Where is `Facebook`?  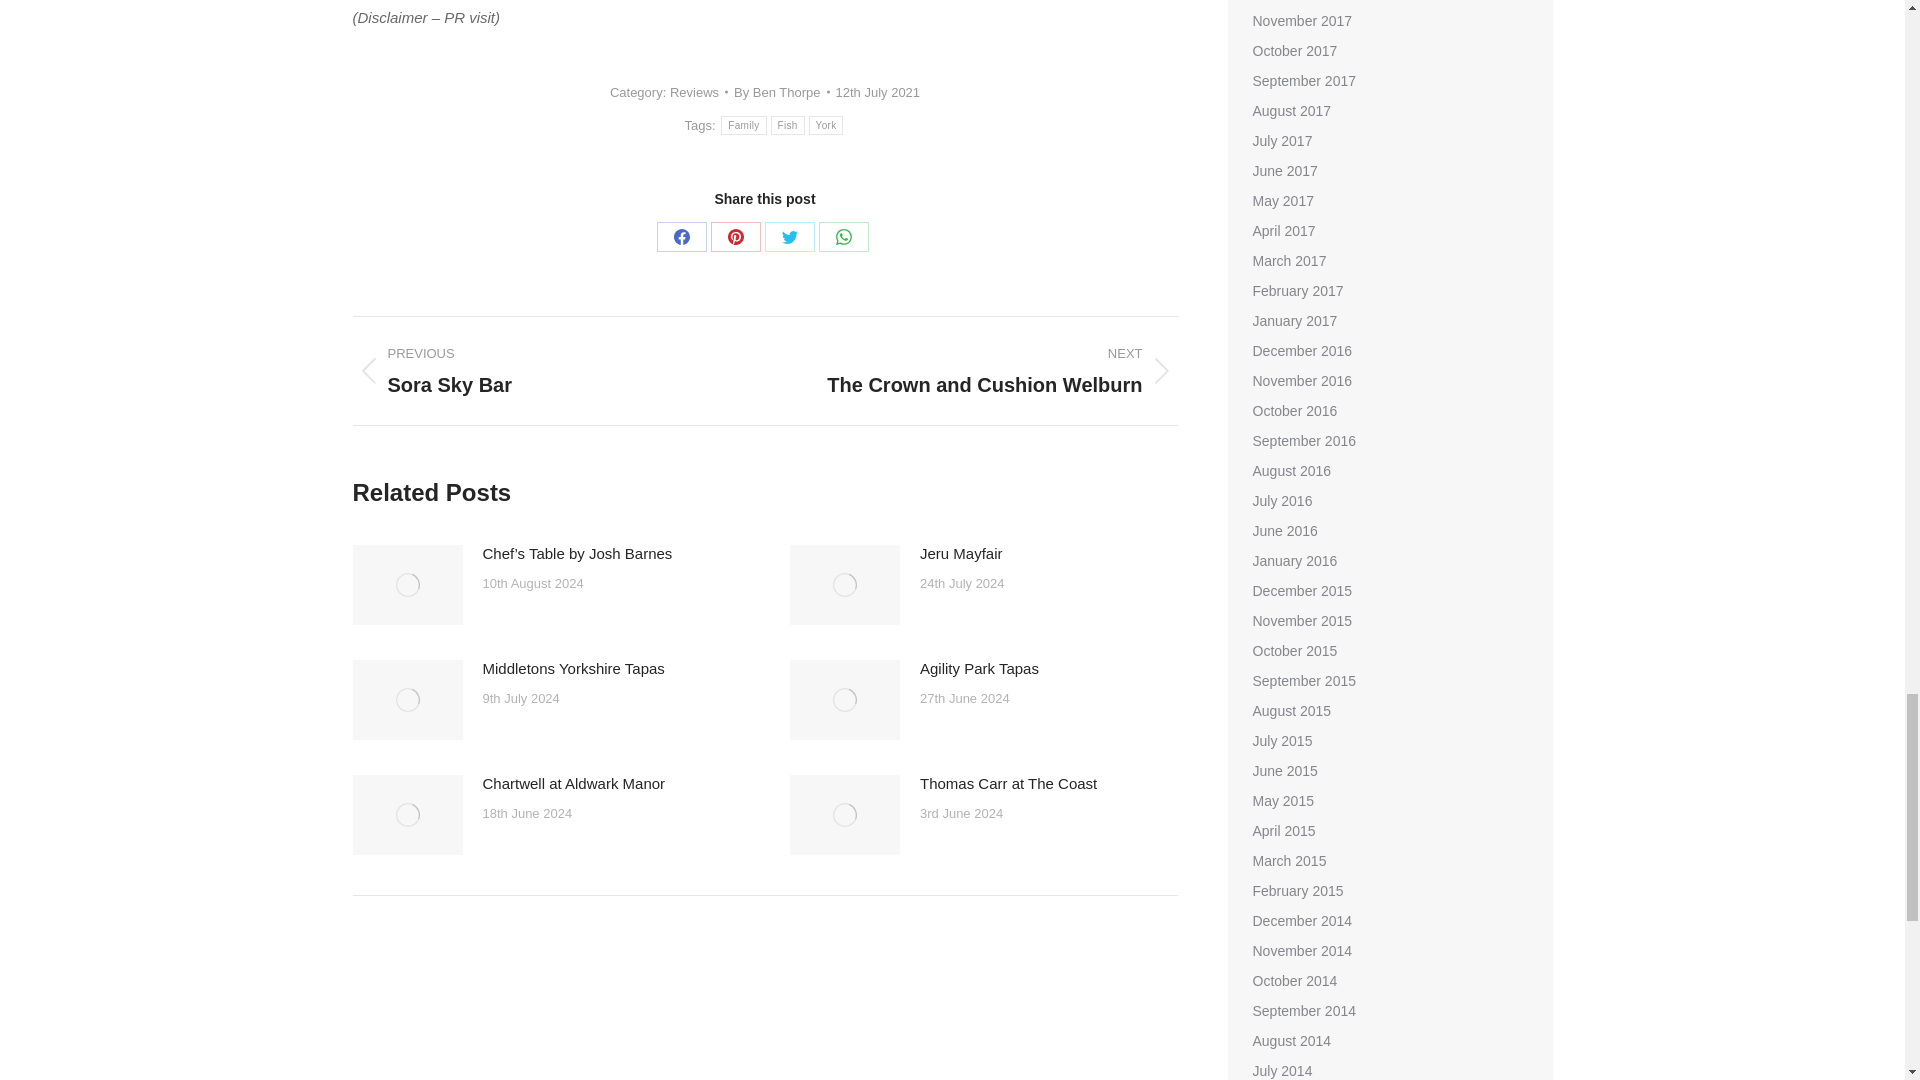
Facebook is located at coordinates (681, 236).